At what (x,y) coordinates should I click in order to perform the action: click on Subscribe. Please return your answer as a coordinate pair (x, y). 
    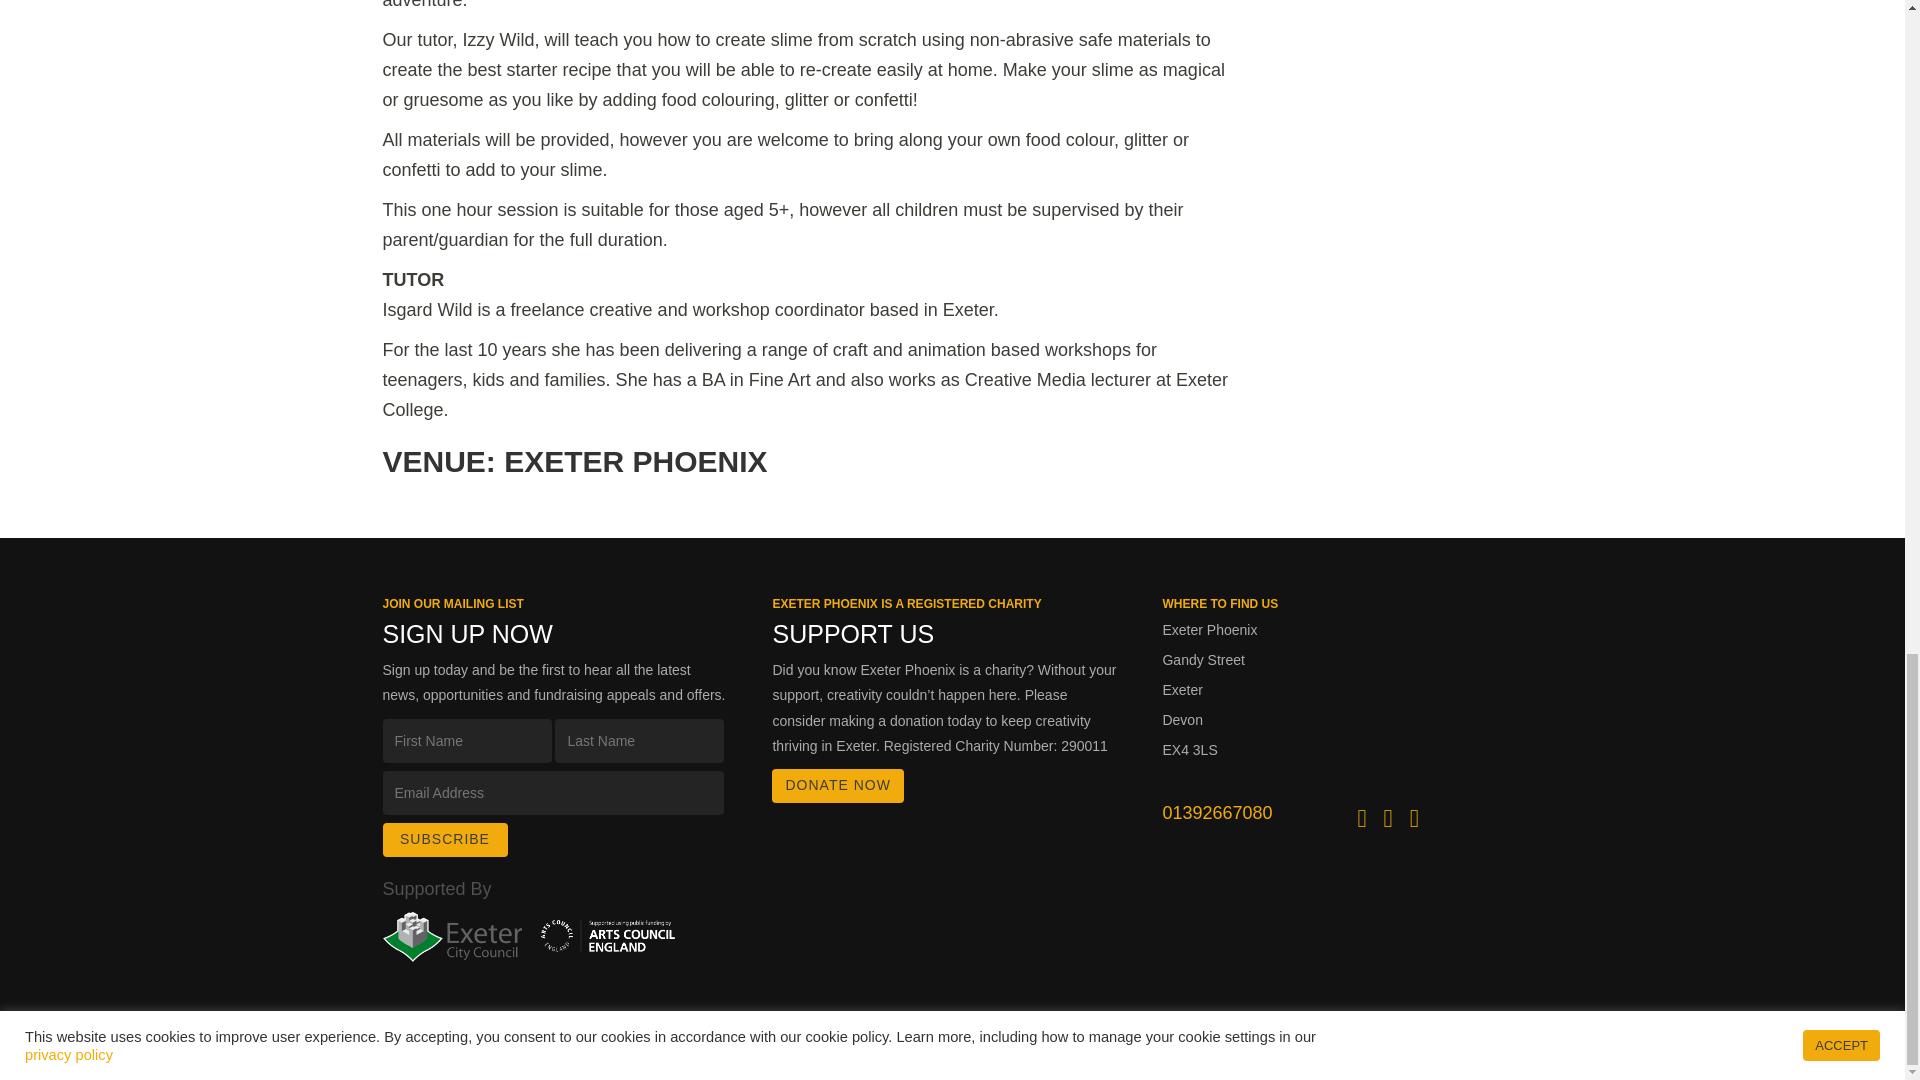
    Looking at the image, I should click on (444, 840).